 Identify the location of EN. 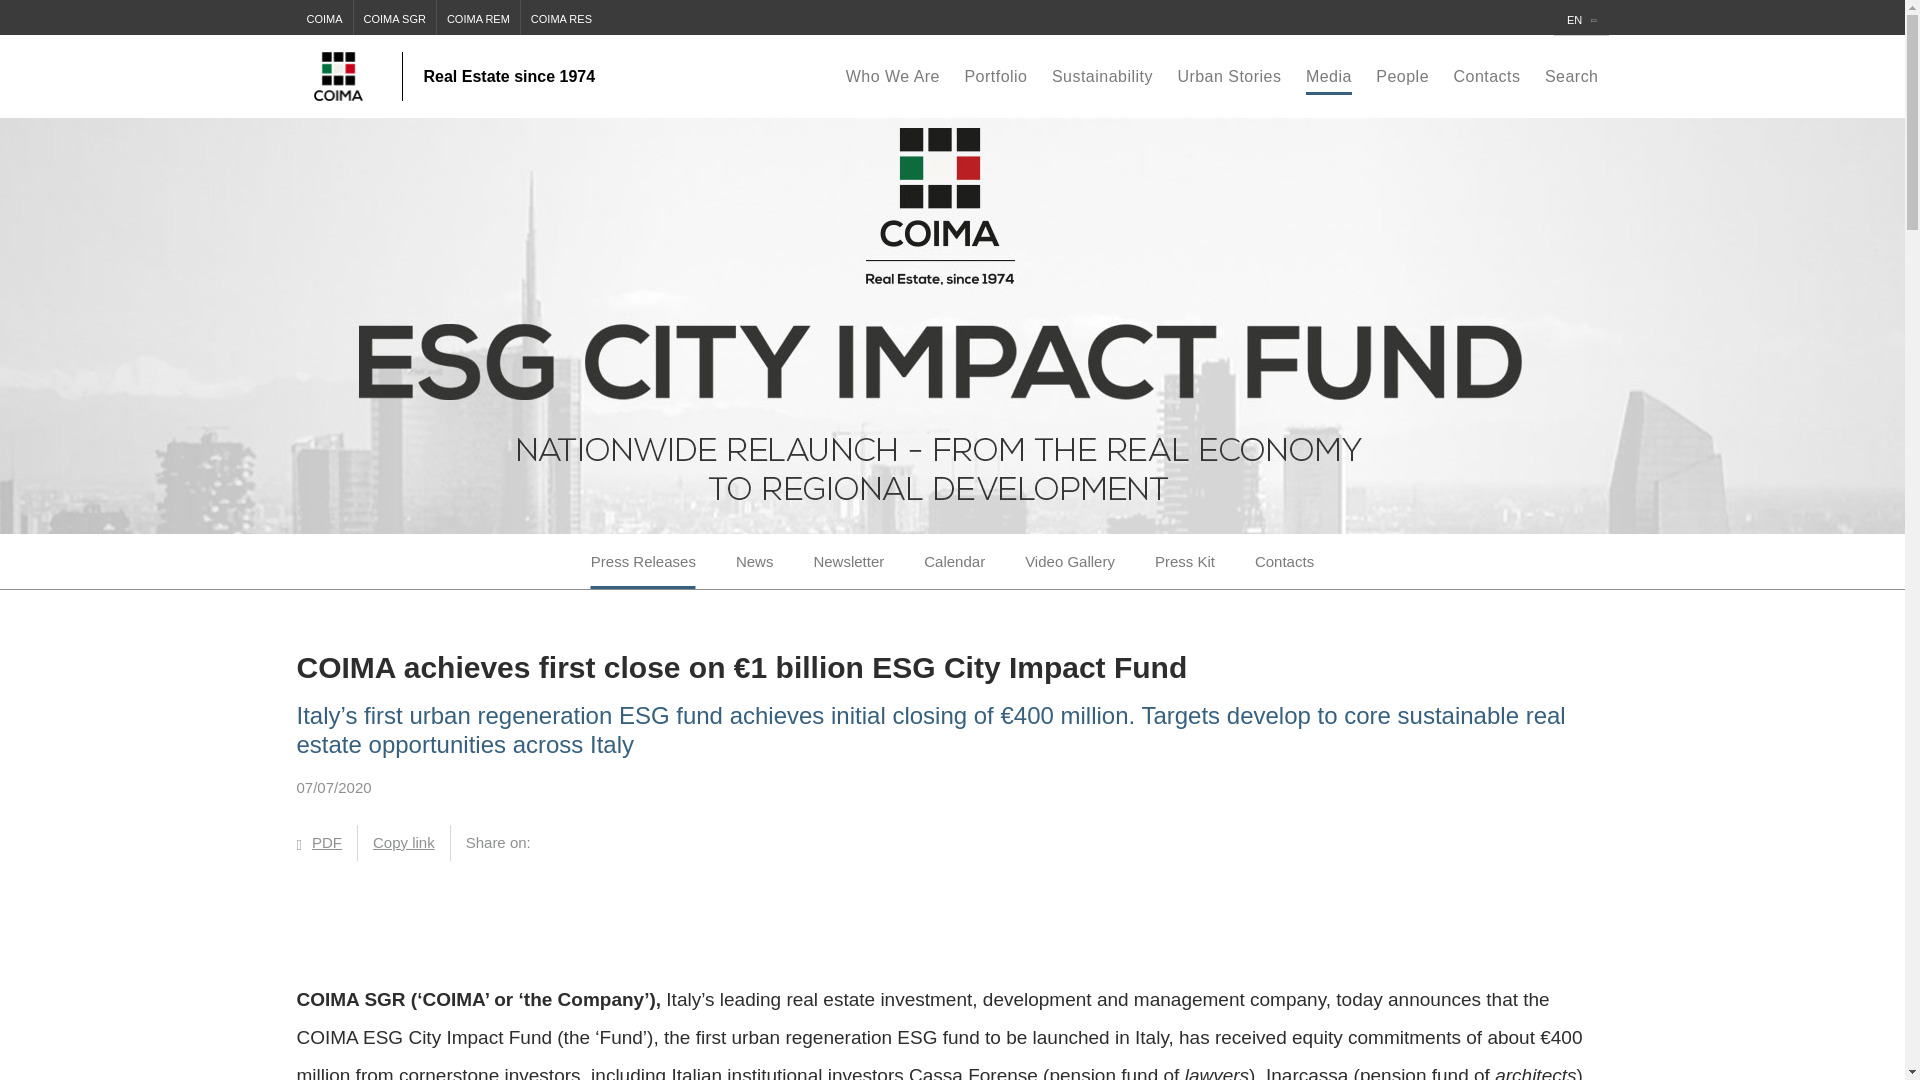
(1580, 17).